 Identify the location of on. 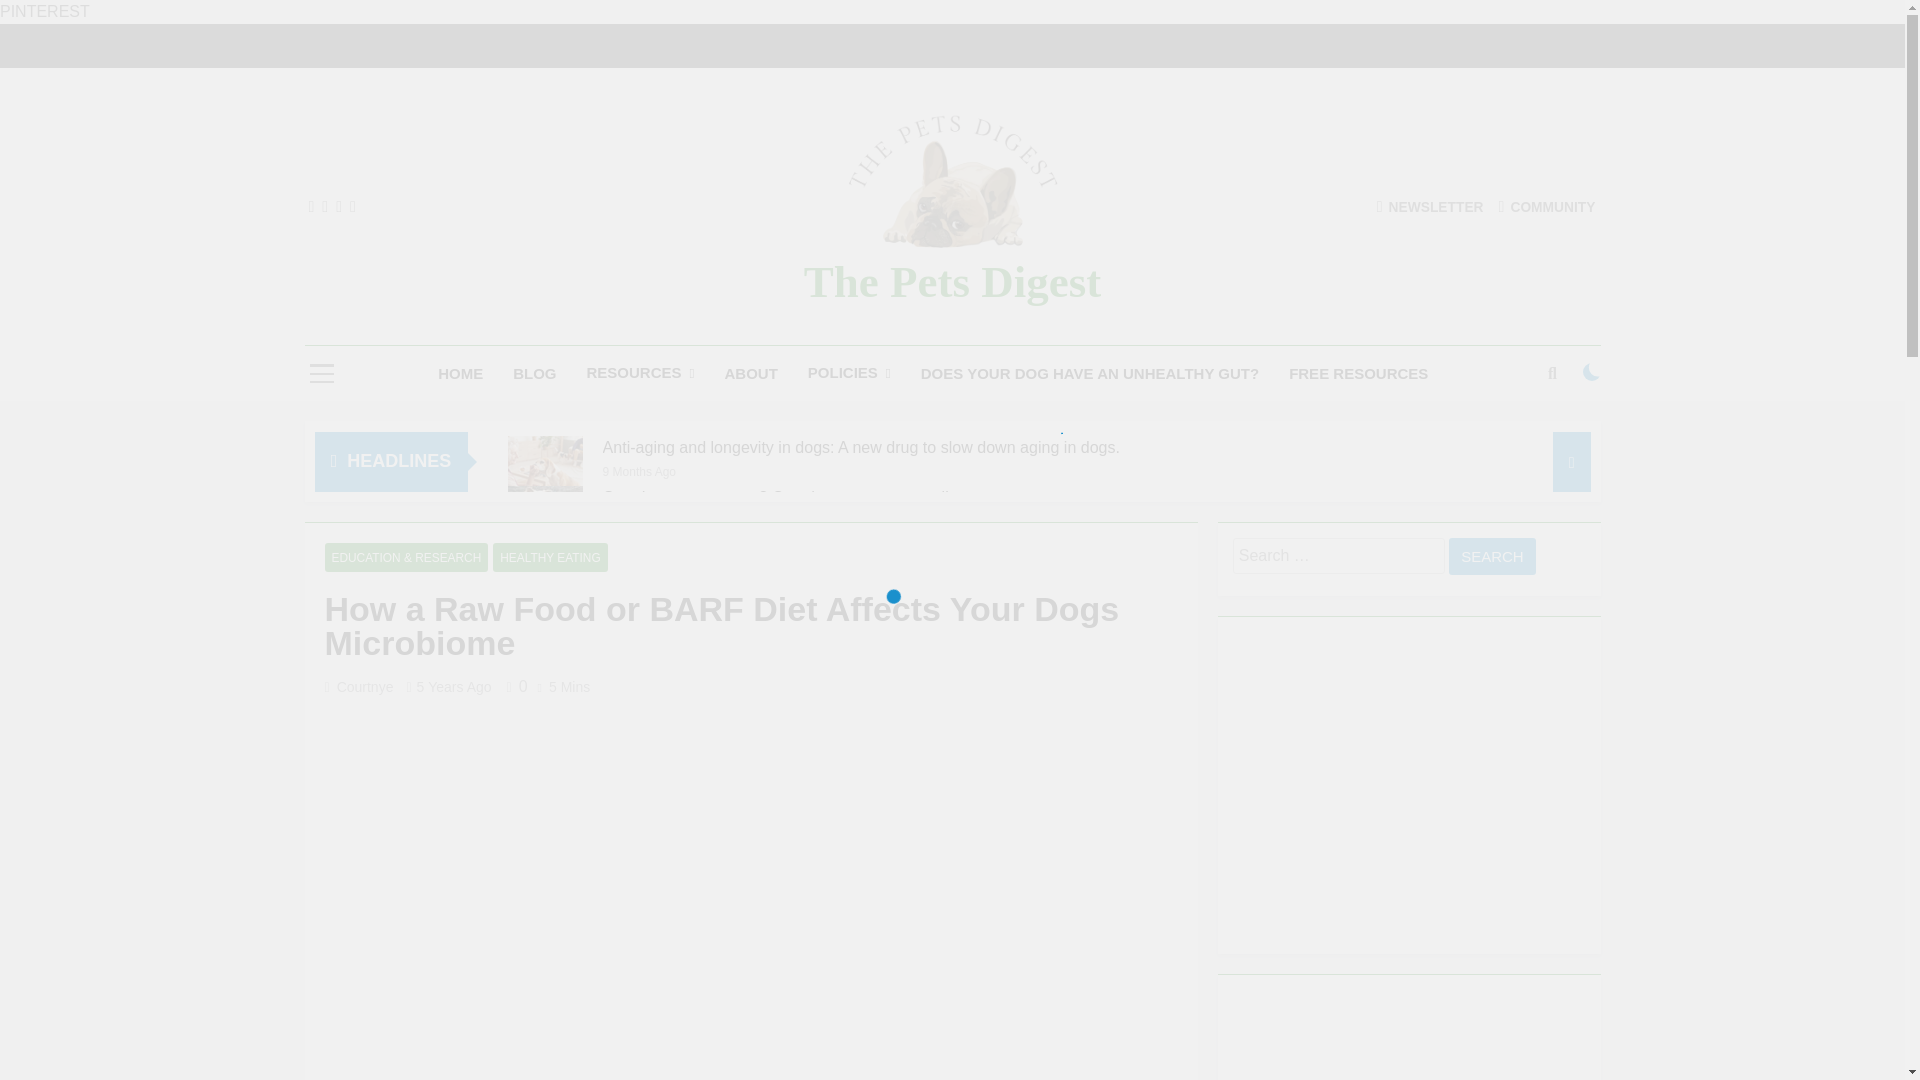
(1592, 372).